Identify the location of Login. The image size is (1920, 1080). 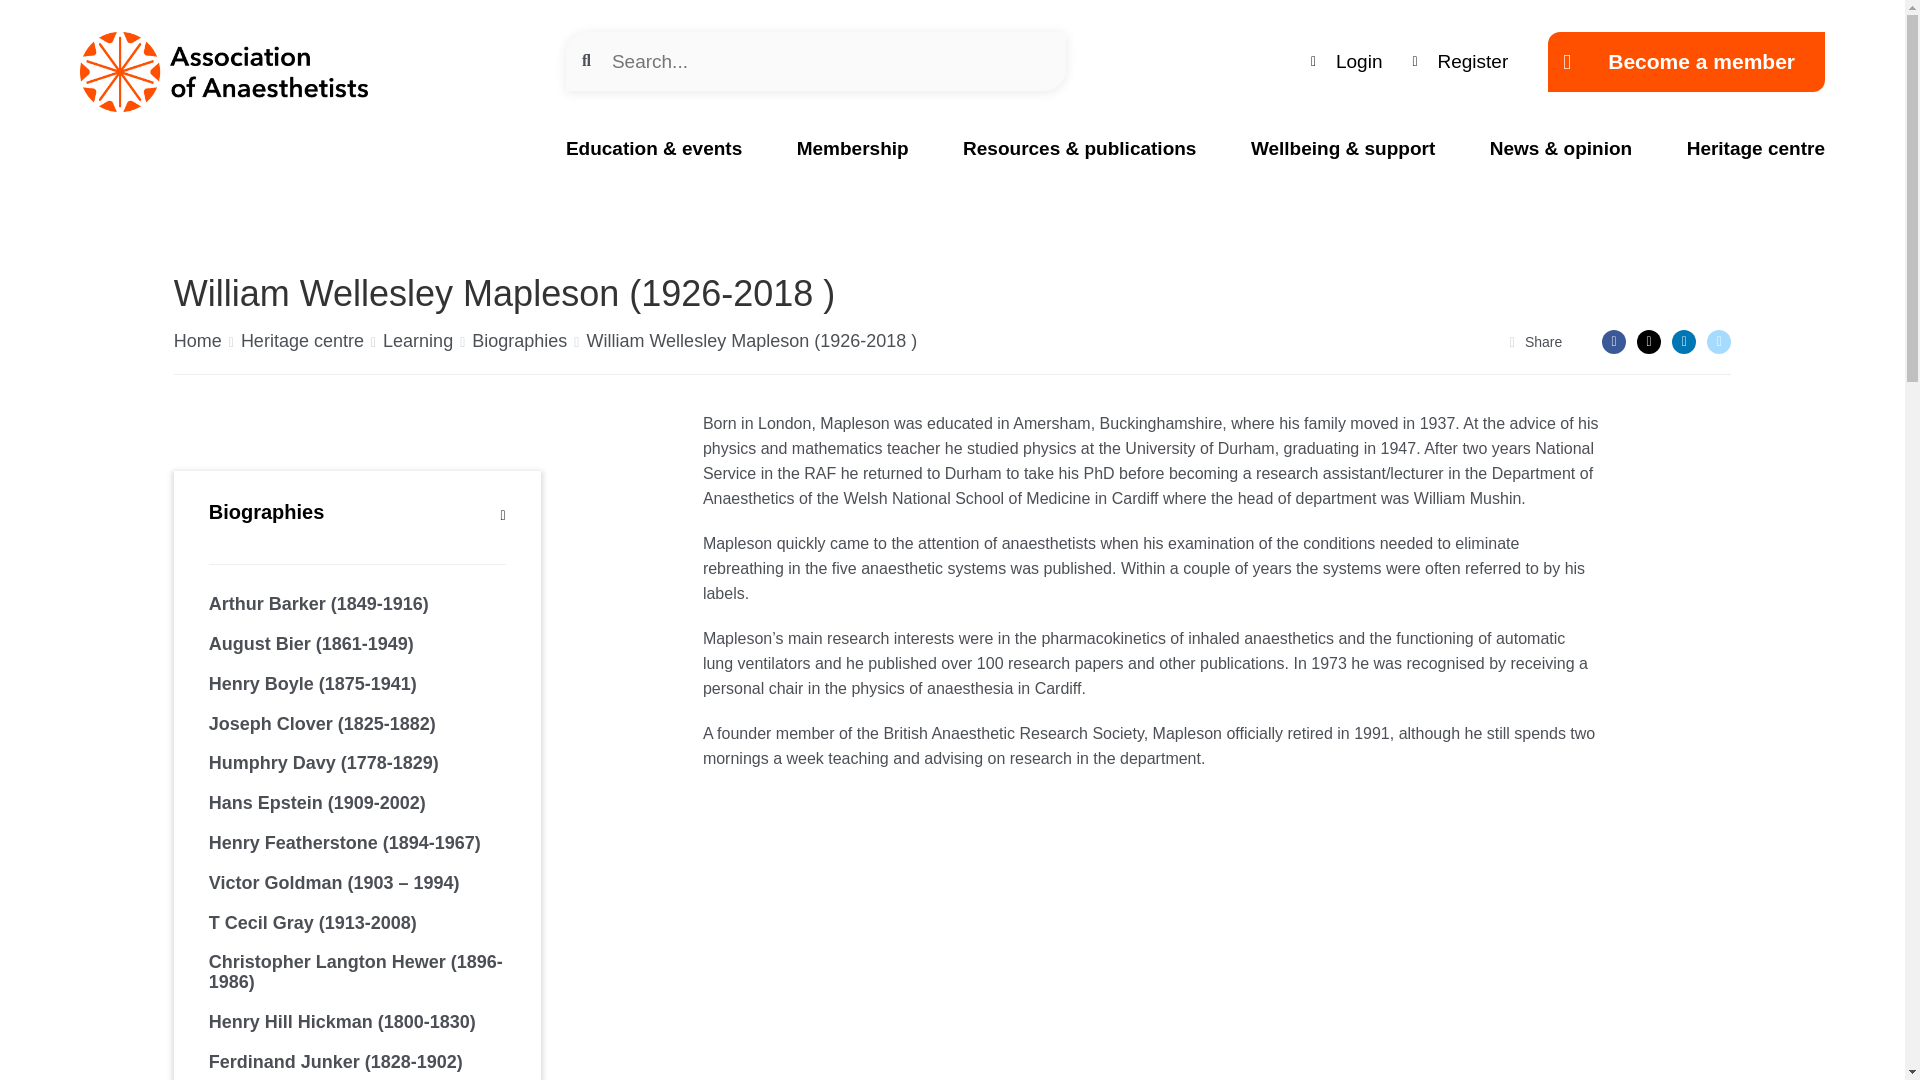
(1346, 61).